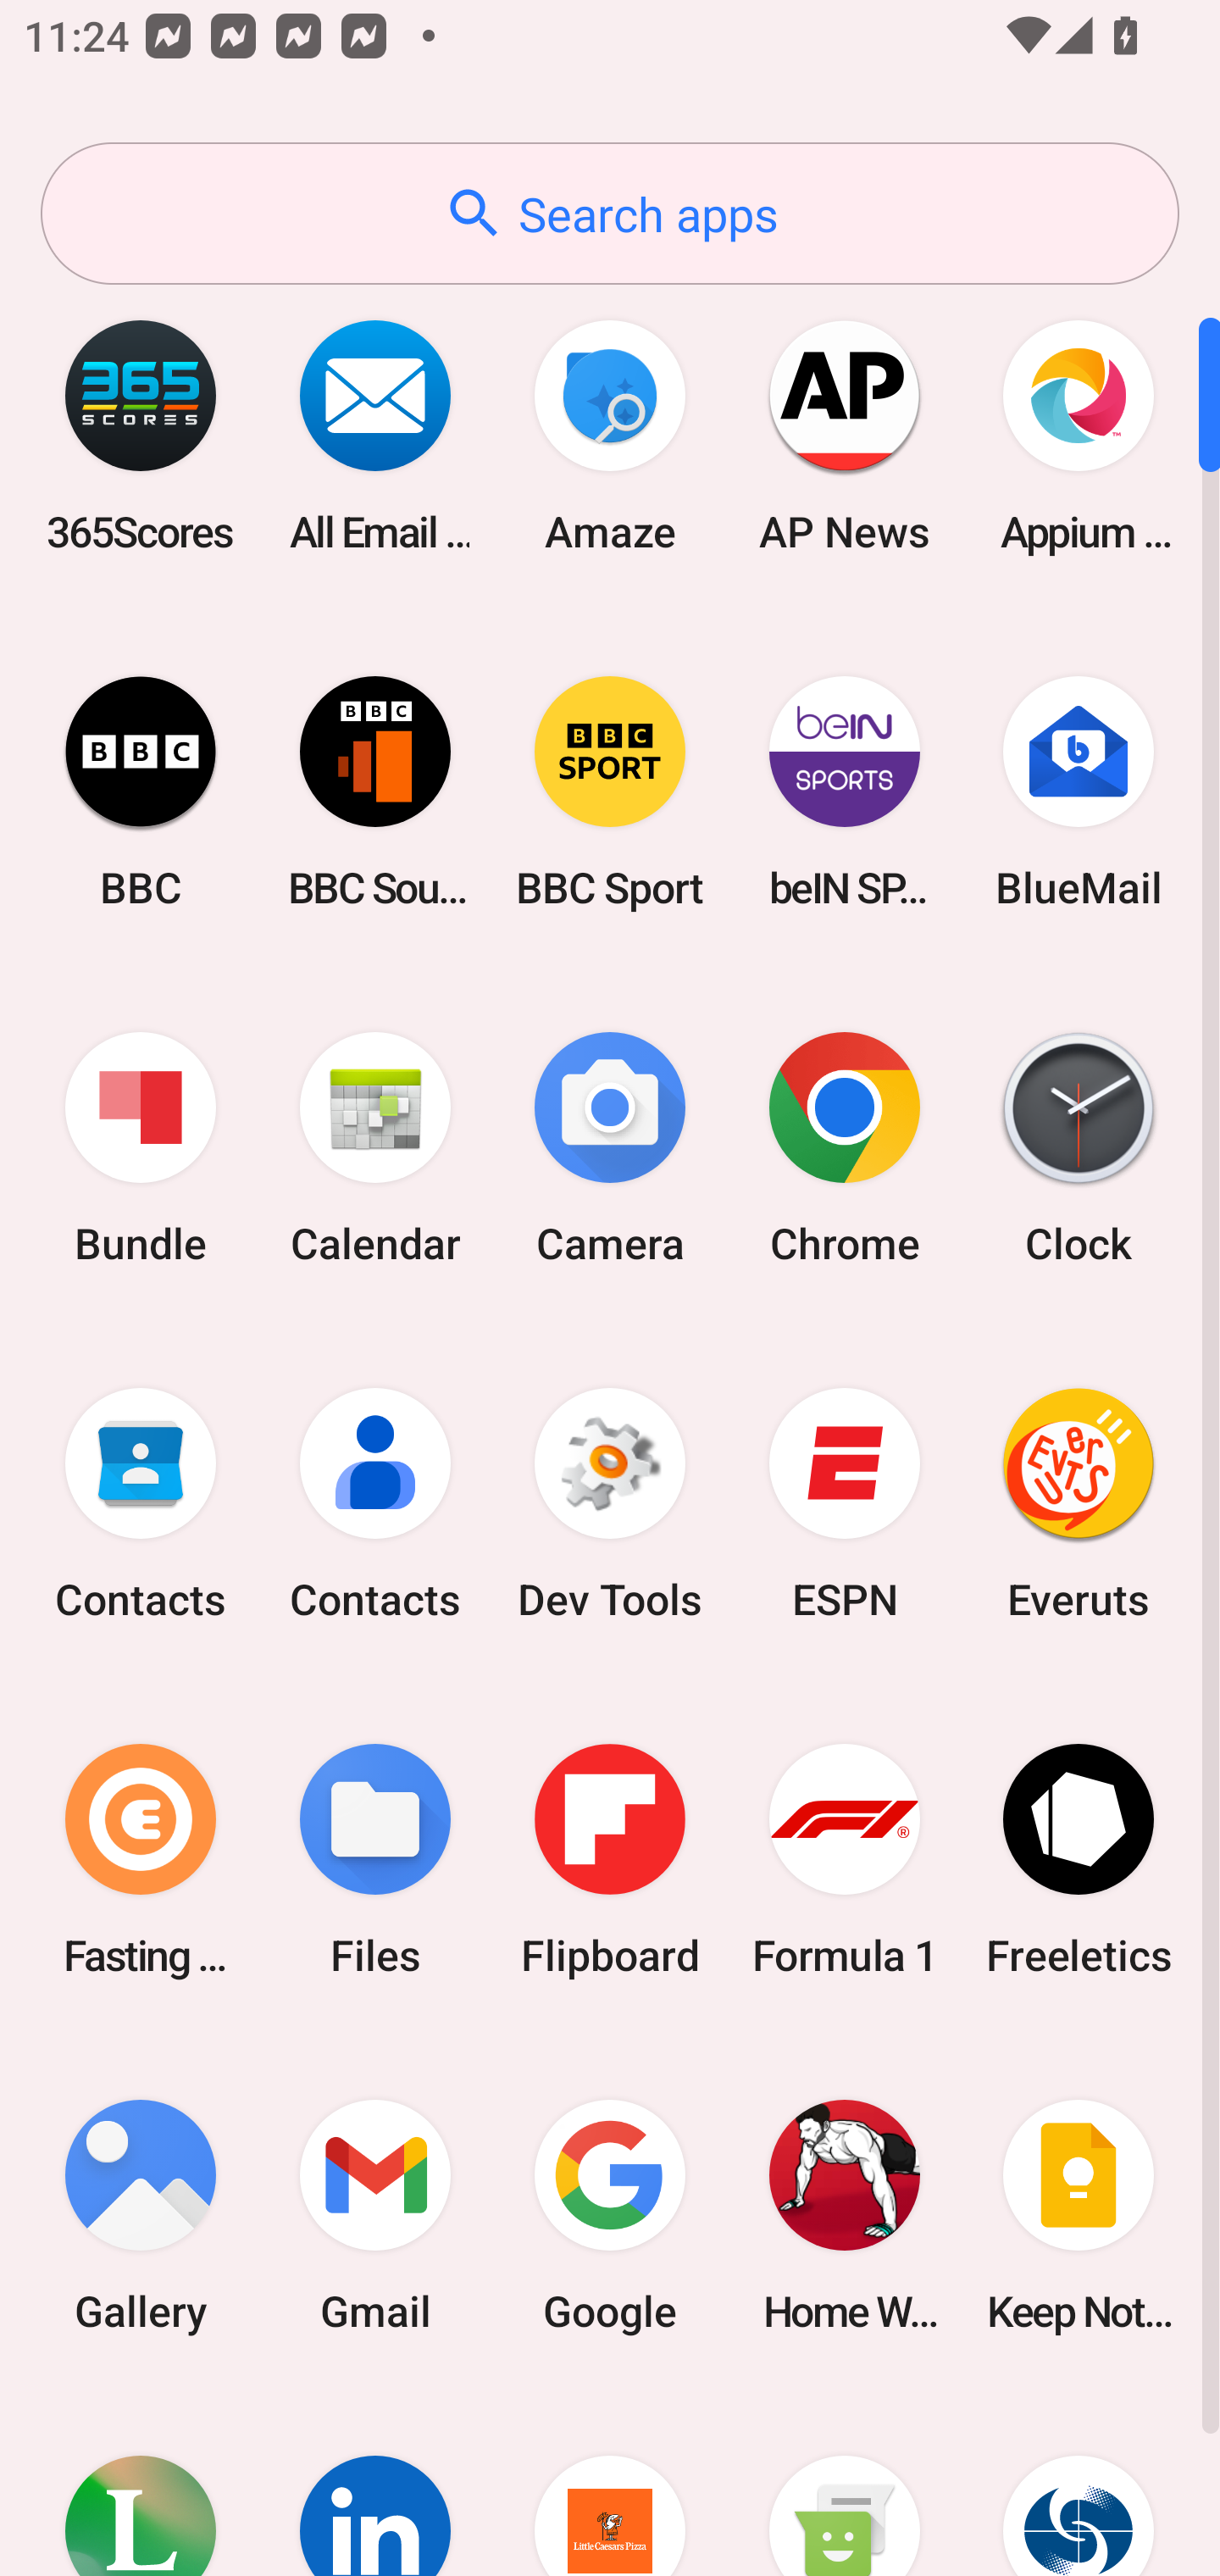 Image resolution: width=1220 pixels, height=2576 pixels. What do you see at coordinates (610, 2484) in the screenshot?
I see `Little Caesars Pizza` at bounding box center [610, 2484].